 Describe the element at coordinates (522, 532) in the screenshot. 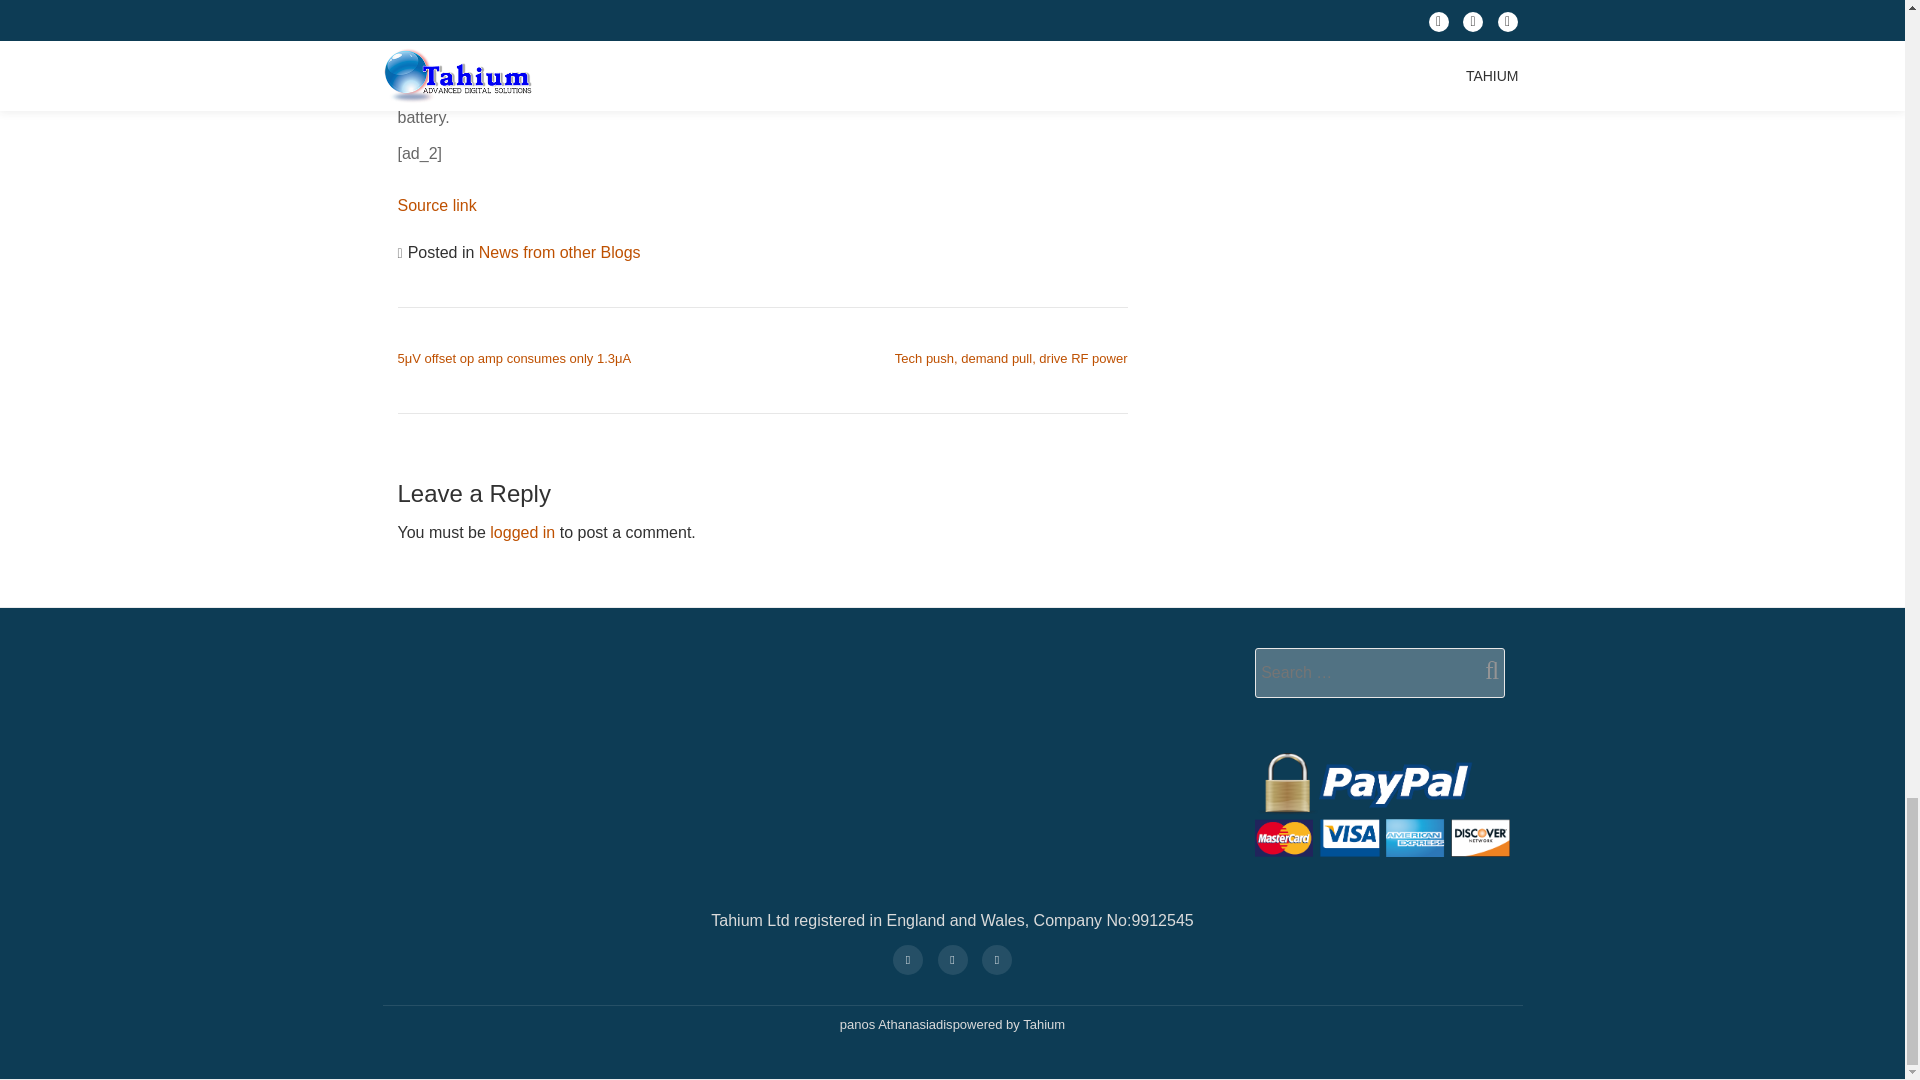

I see `logged in` at that location.